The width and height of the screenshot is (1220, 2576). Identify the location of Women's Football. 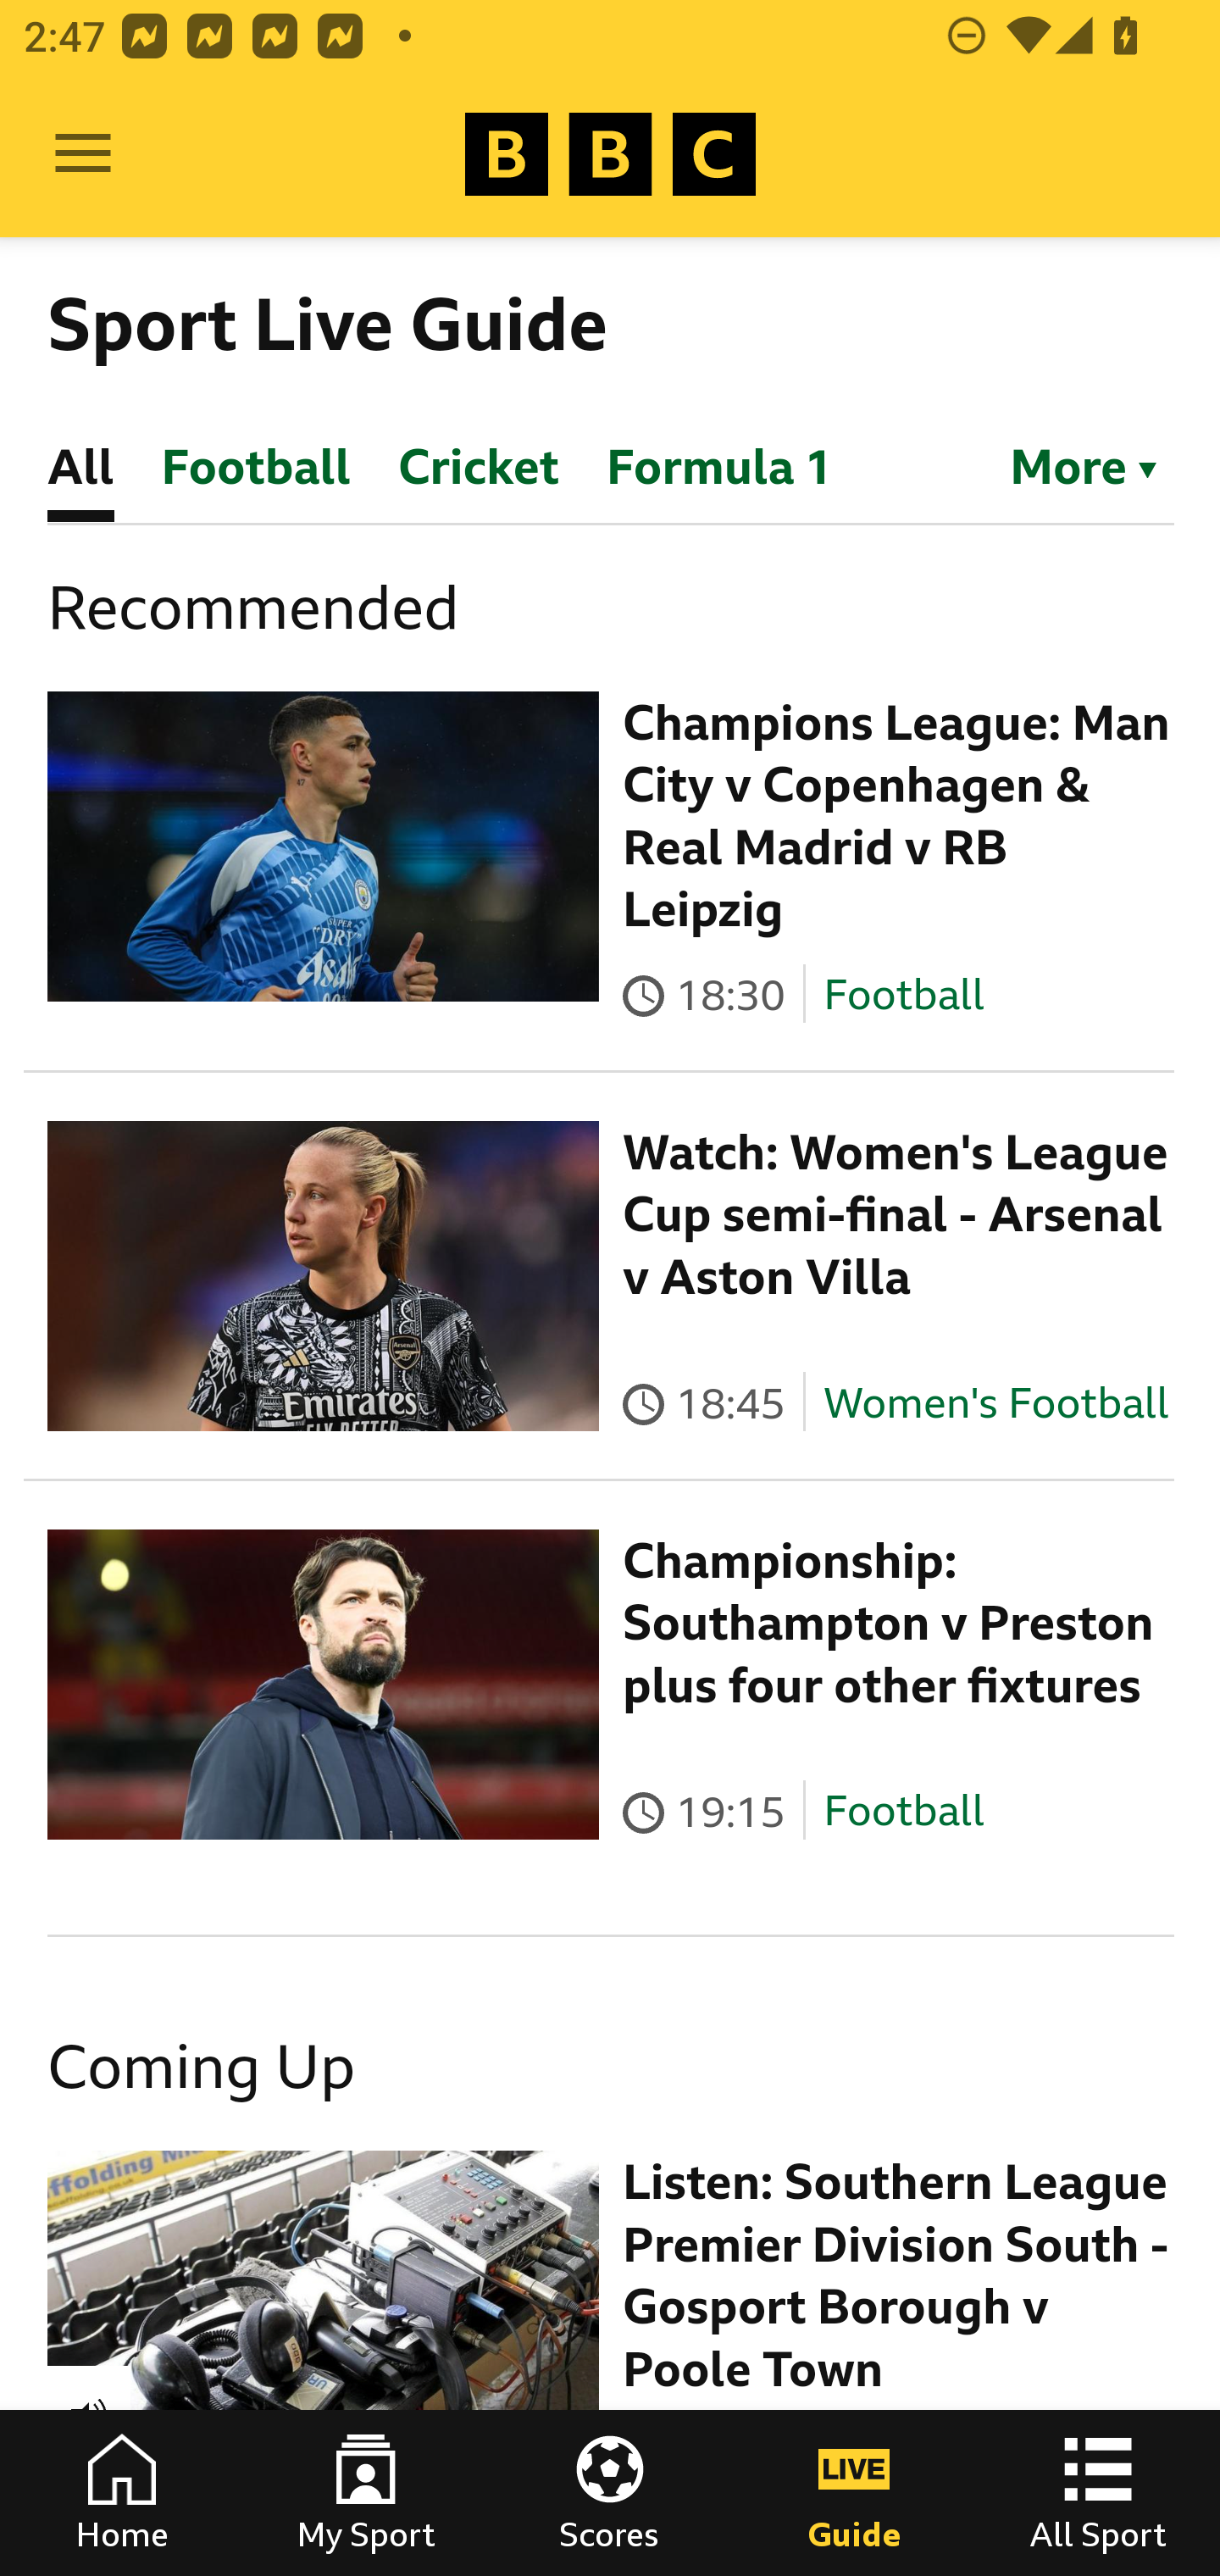
(996, 1402).